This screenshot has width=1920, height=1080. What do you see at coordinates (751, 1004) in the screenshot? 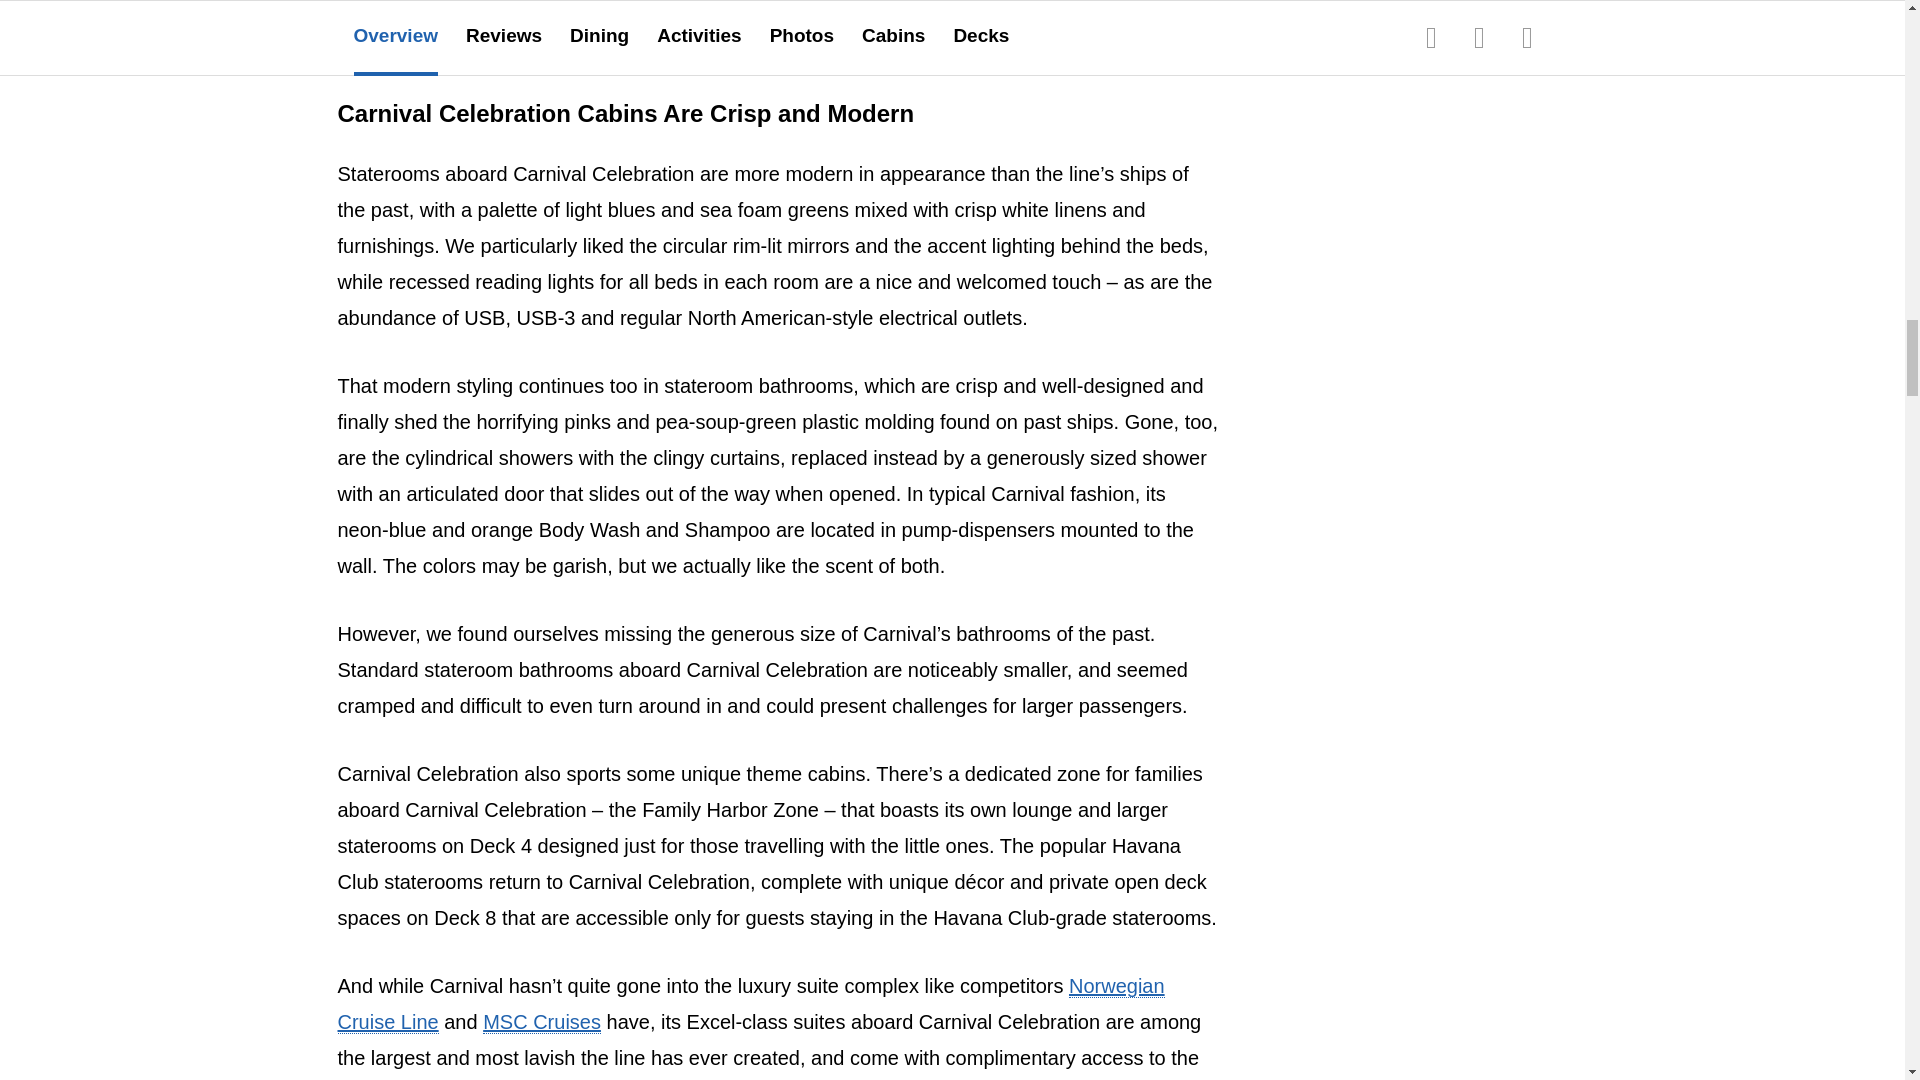
I see `Norwegian Cruise Line` at bounding box center [751, 1004].